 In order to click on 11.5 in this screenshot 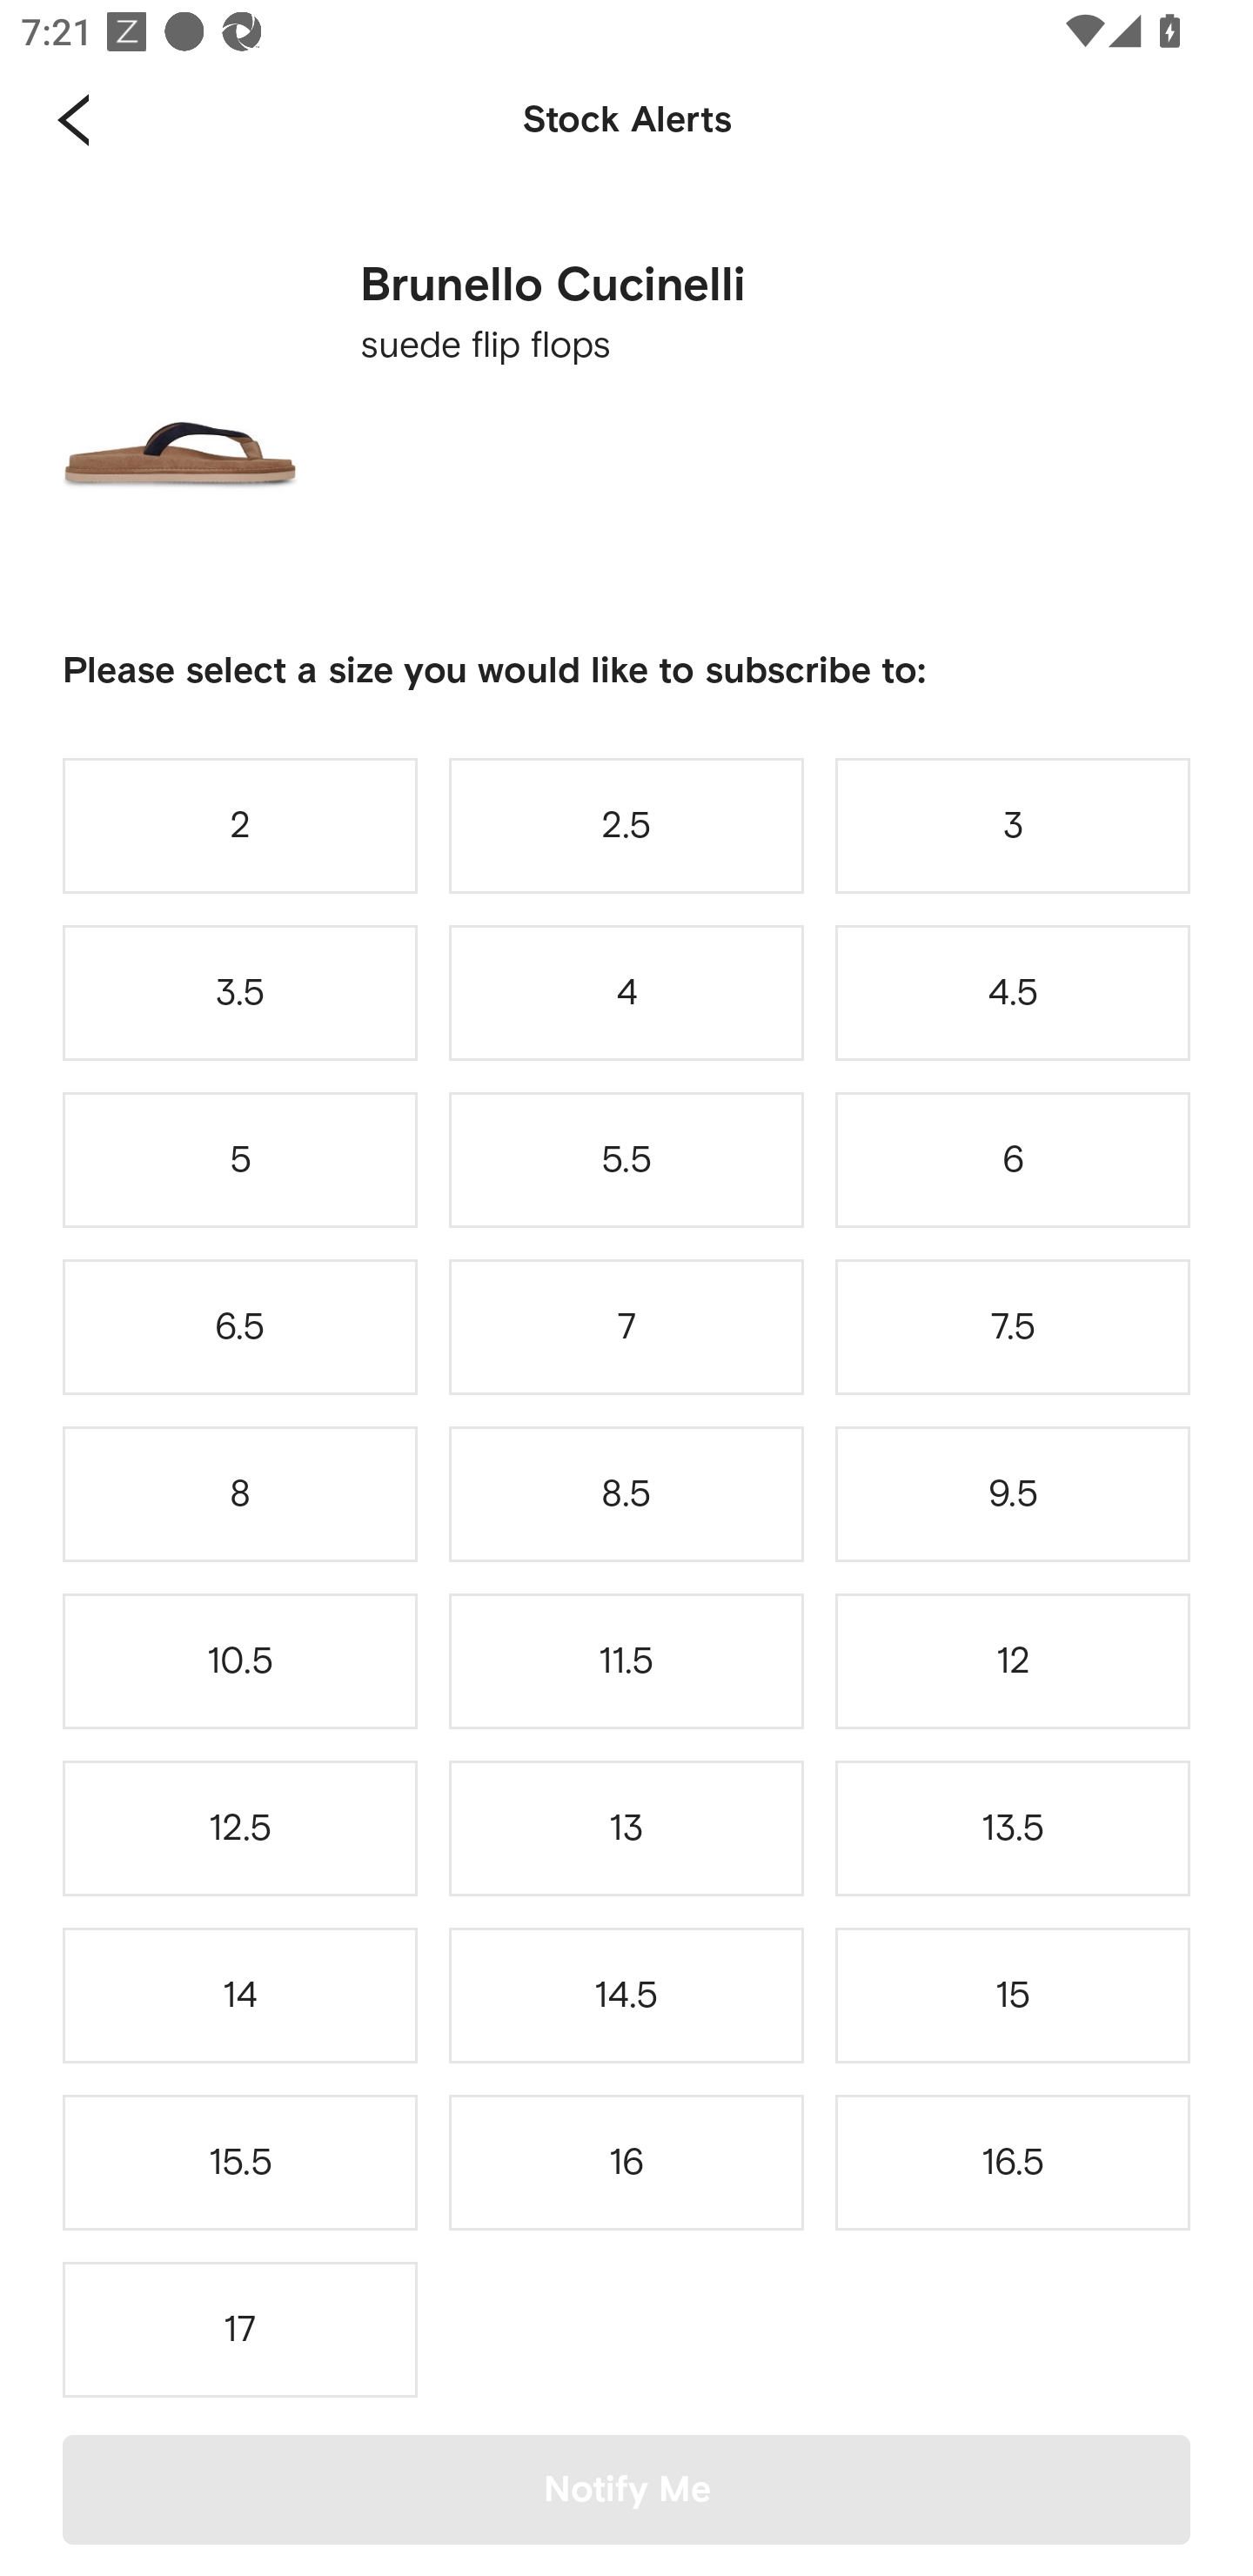, I will do `click(626, 1661)`.